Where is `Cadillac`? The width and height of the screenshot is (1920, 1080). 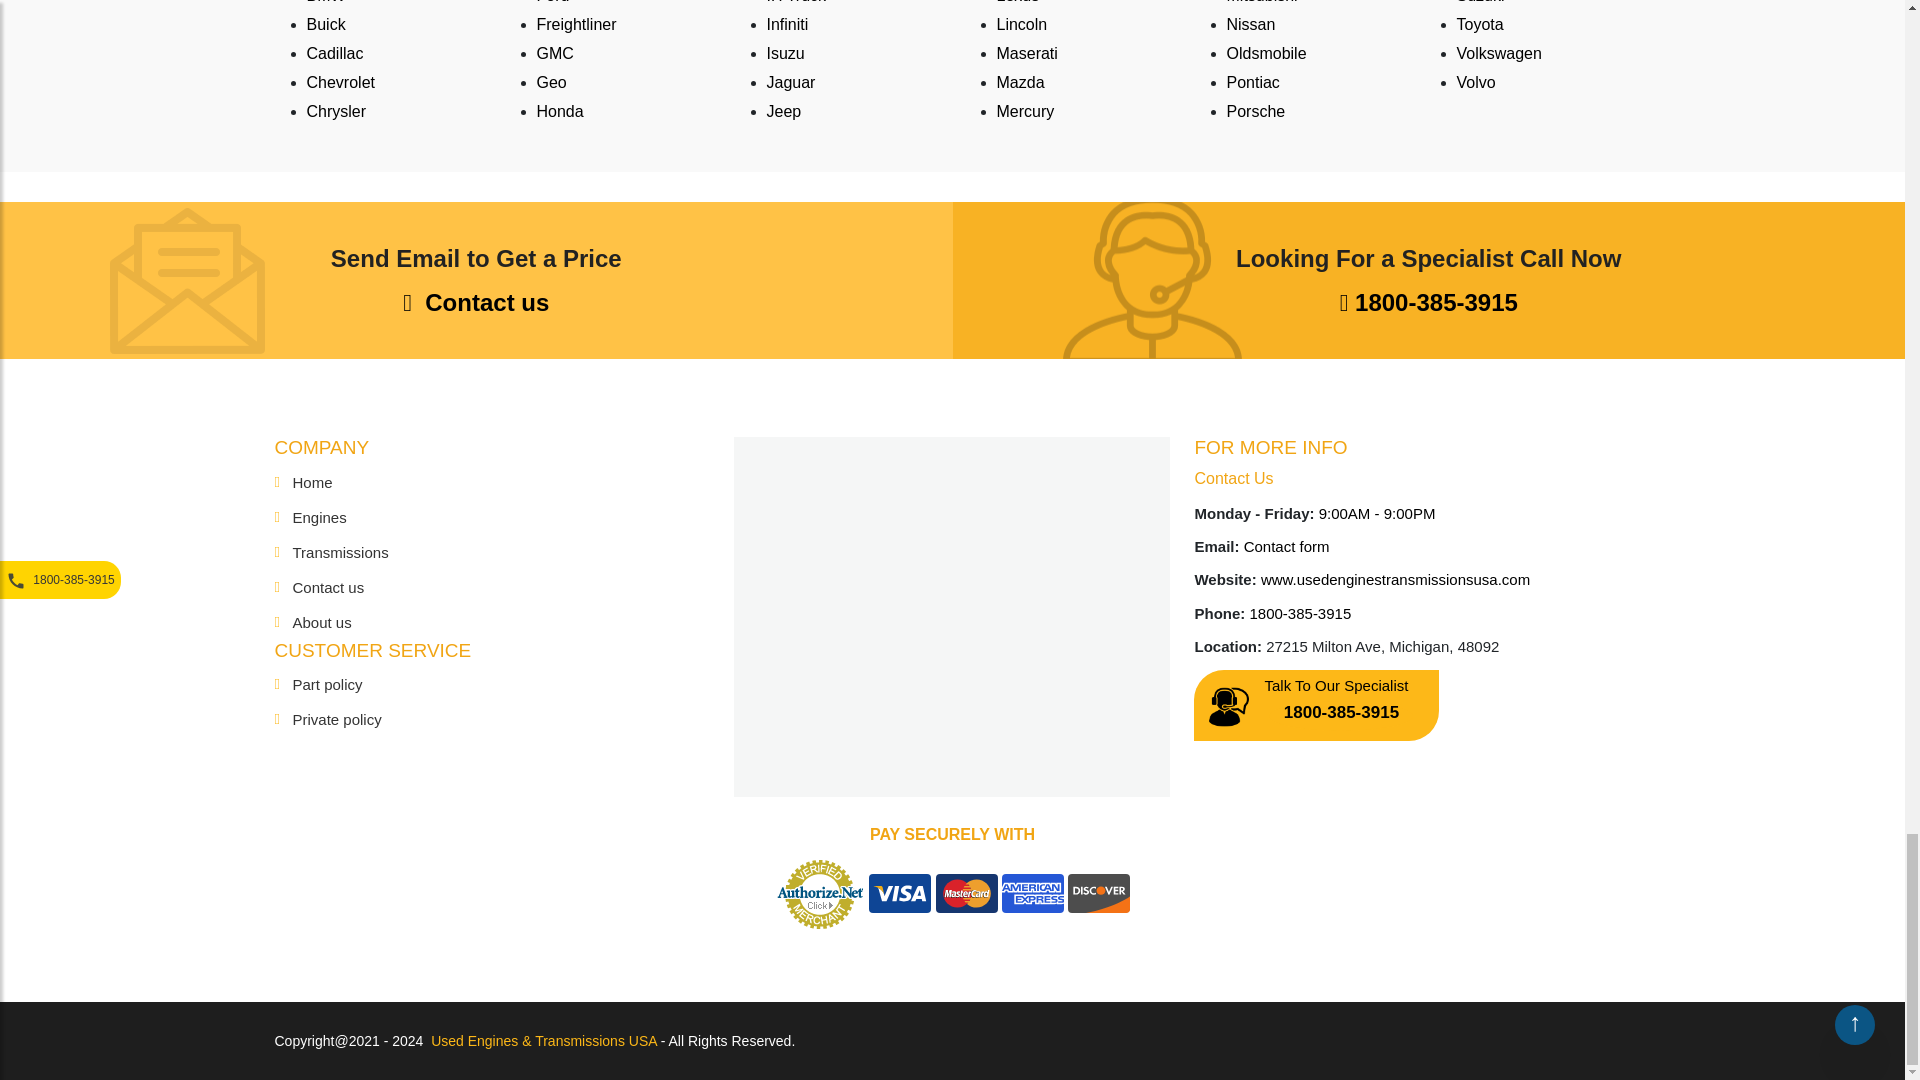
Cadillac is located at coordinates (334, 53).